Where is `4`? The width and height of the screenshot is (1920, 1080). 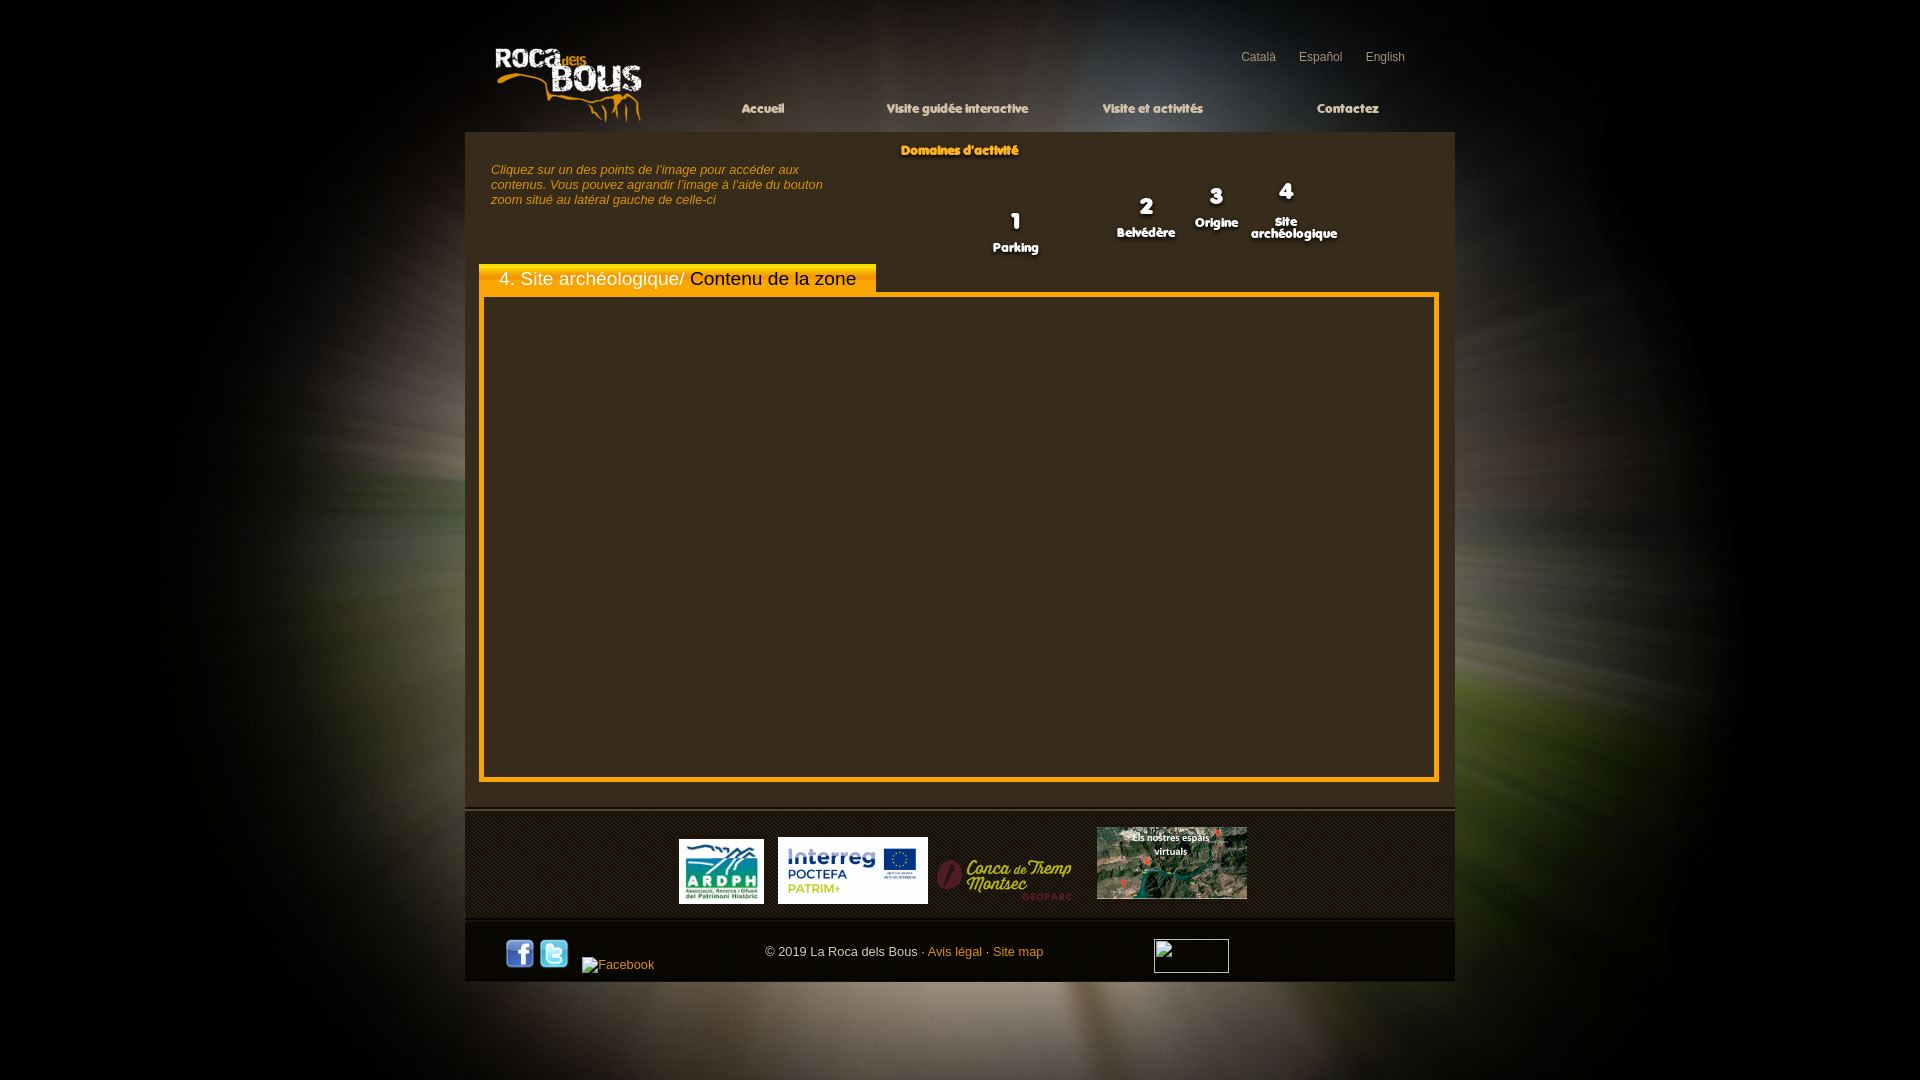
4 is located at coordinates (1286, 192).